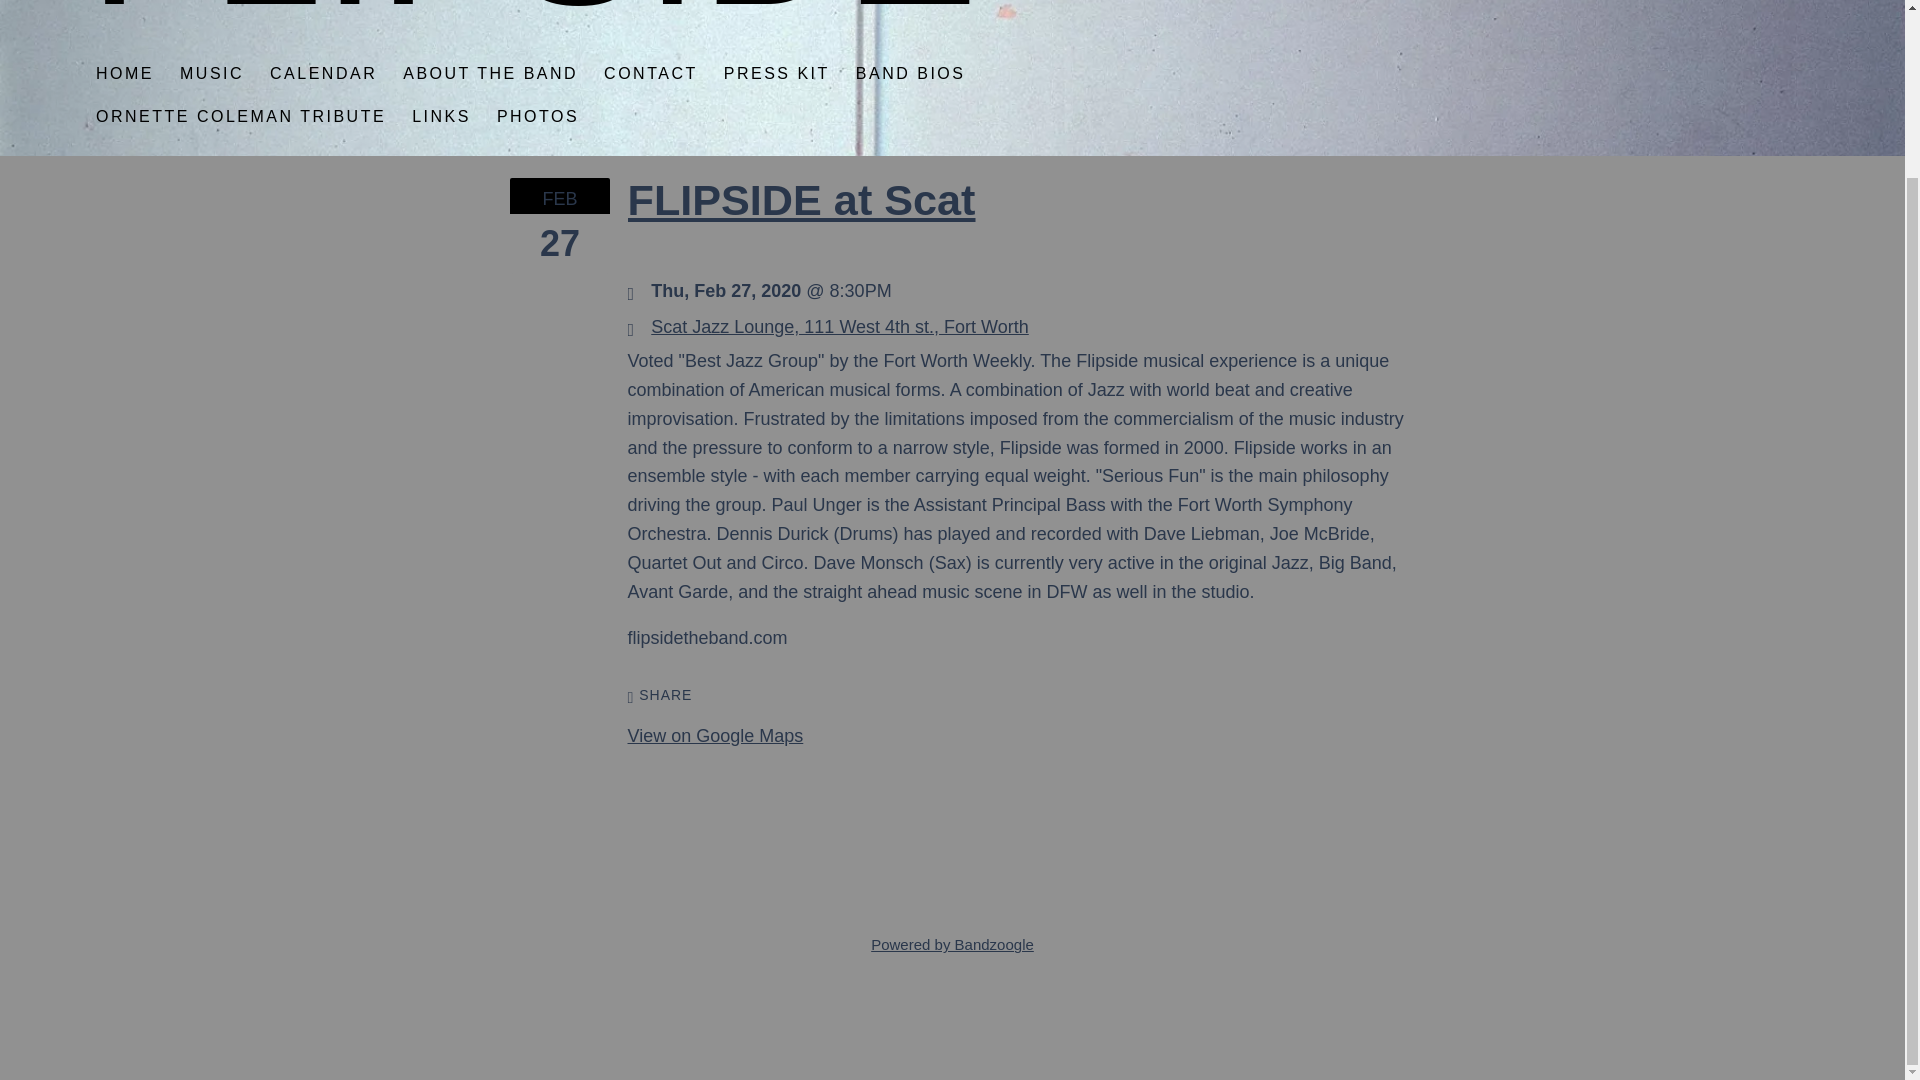 Image resolution: width=1920 pixels, height=1080 pixels. Describe the element at coordinates (650, 73) in the screenshot. I see `CONTACT` at that location.